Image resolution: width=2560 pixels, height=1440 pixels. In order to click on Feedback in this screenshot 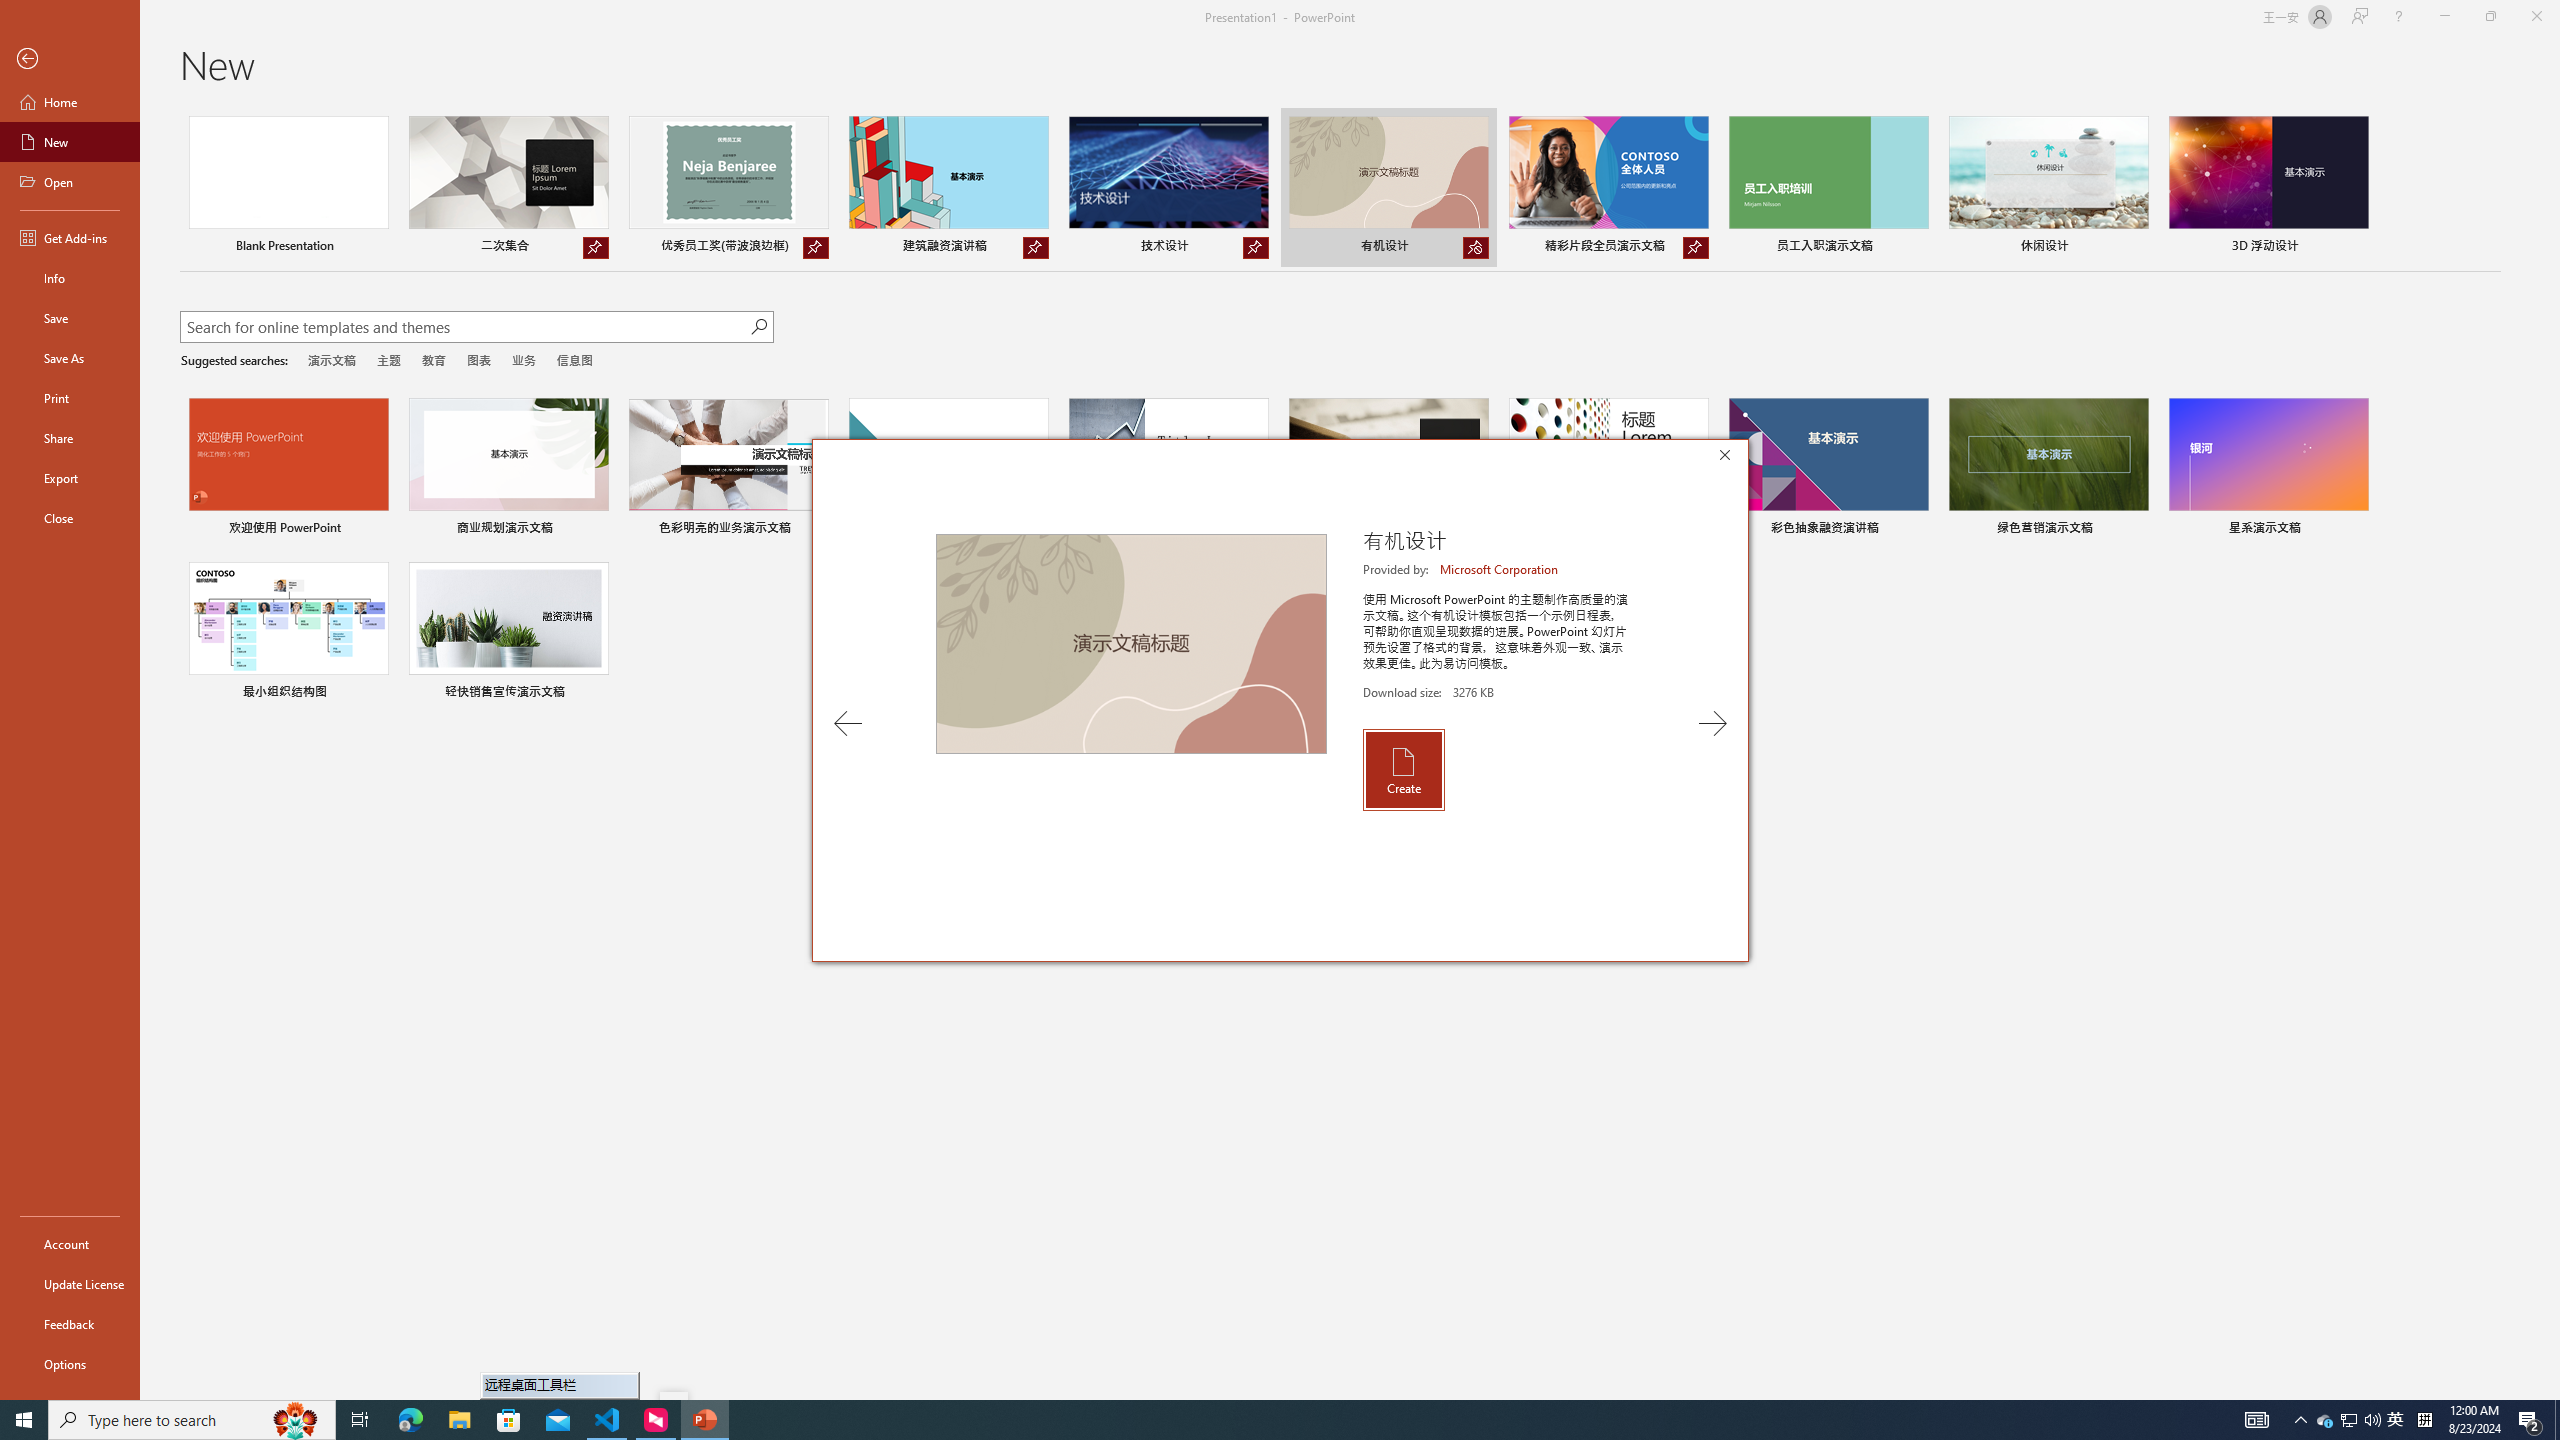, I will do `click(70, 1324)`.